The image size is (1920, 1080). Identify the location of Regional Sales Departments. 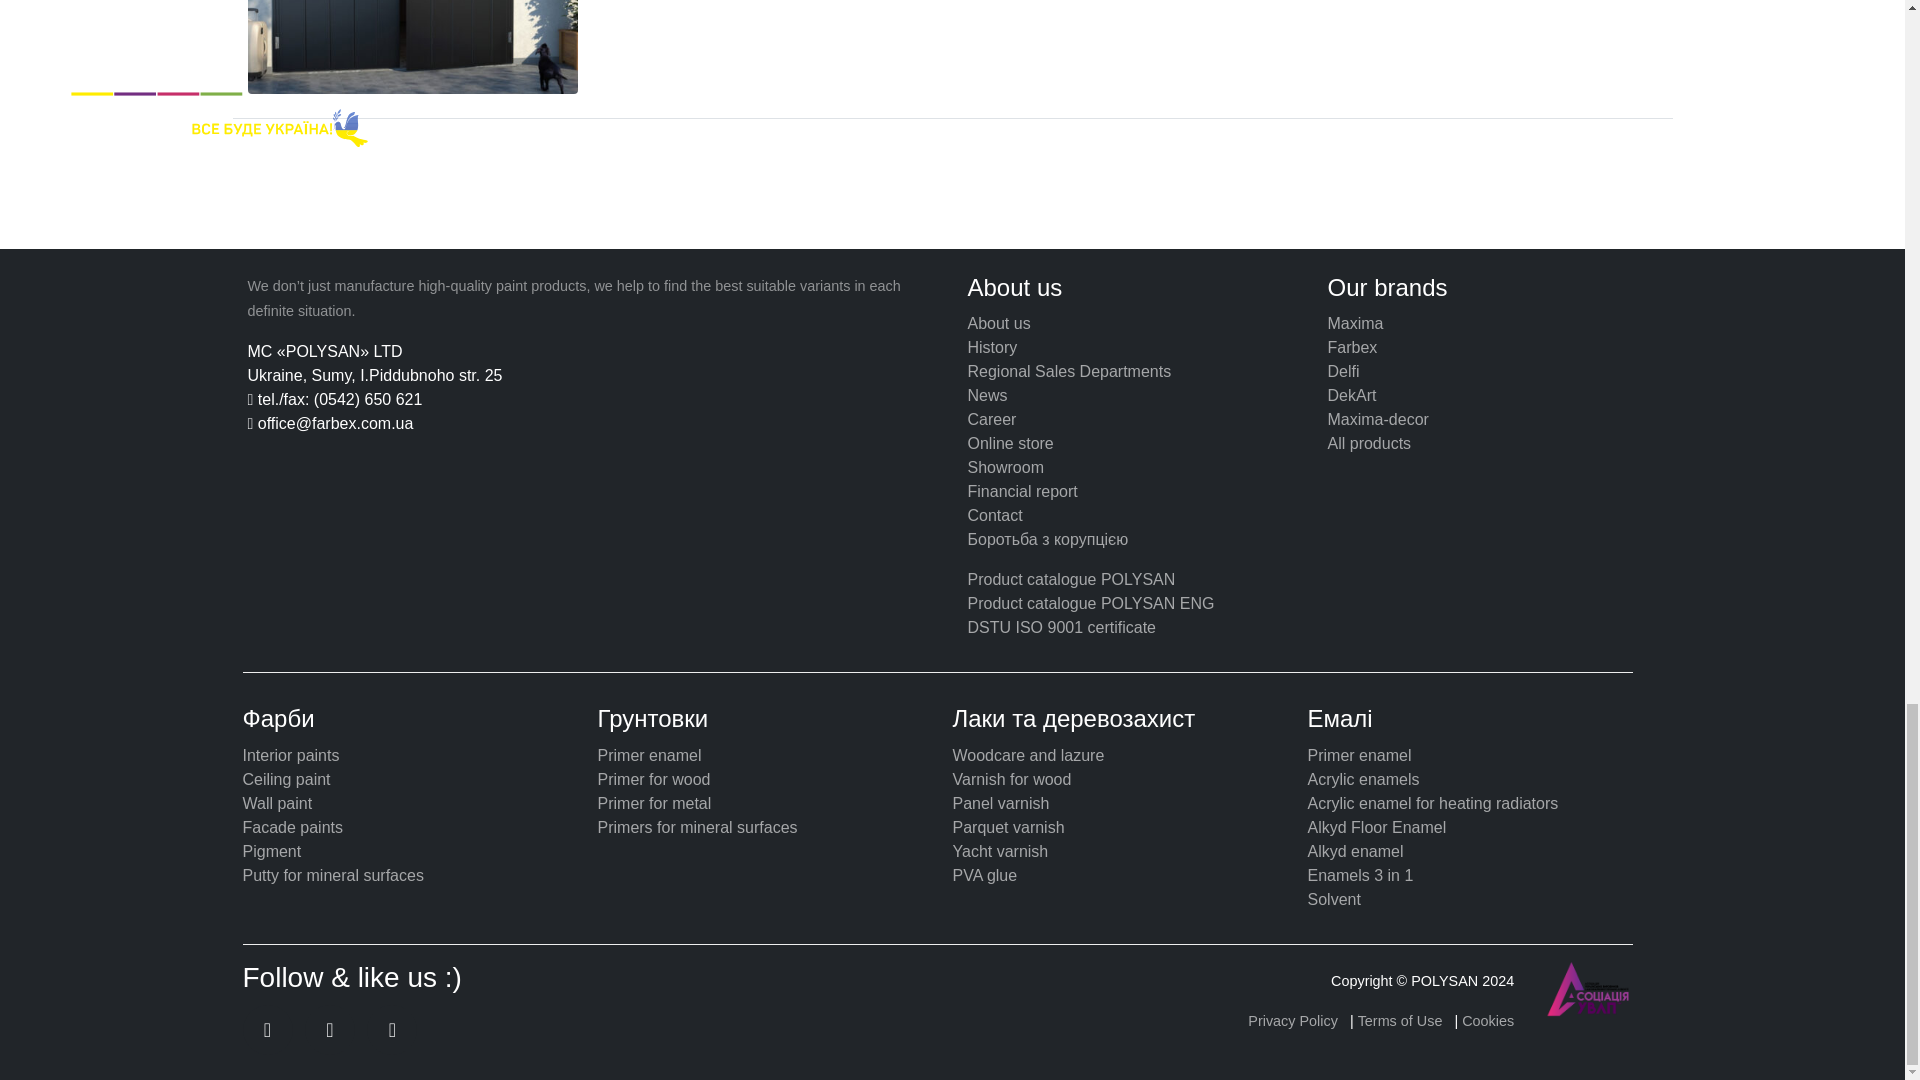
(1069, 371).